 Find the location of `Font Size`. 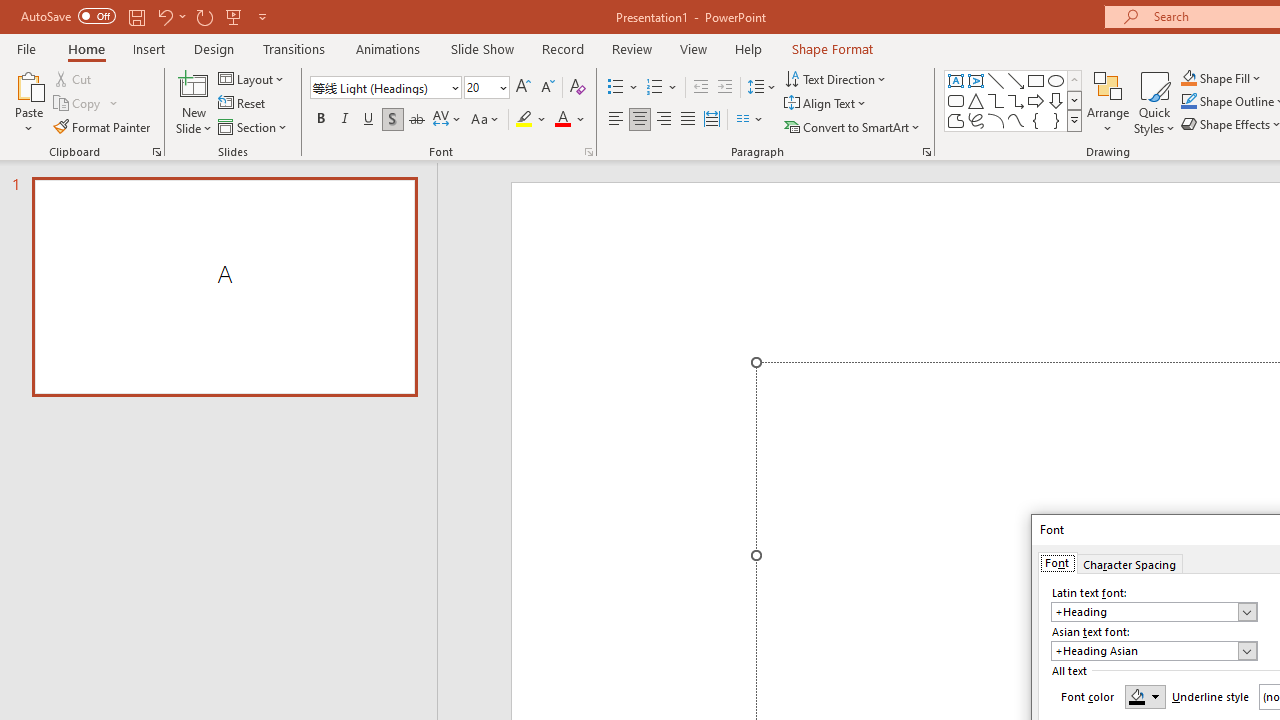

Font Size is located at coordinates (486, 88).